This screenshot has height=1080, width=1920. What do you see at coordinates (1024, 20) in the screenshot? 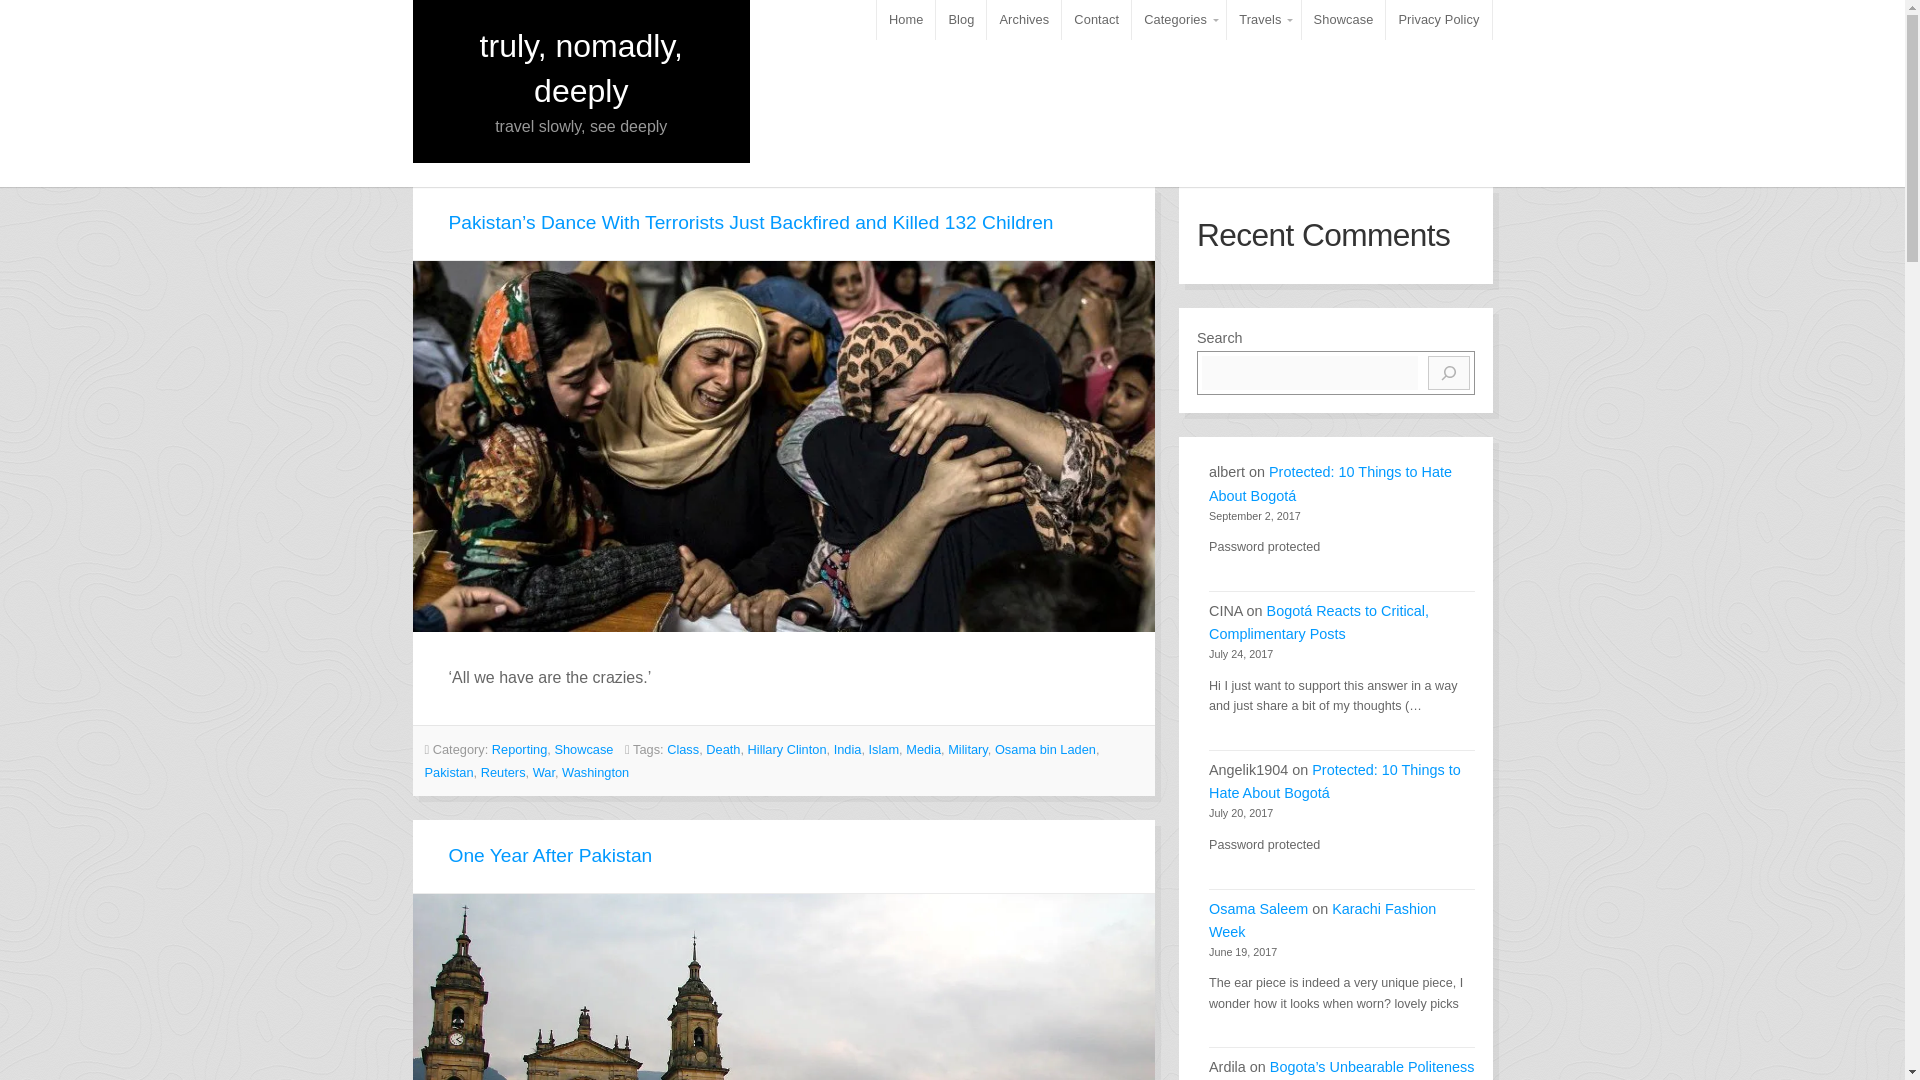
I see `Archives` at bounding box center [1024, 20].